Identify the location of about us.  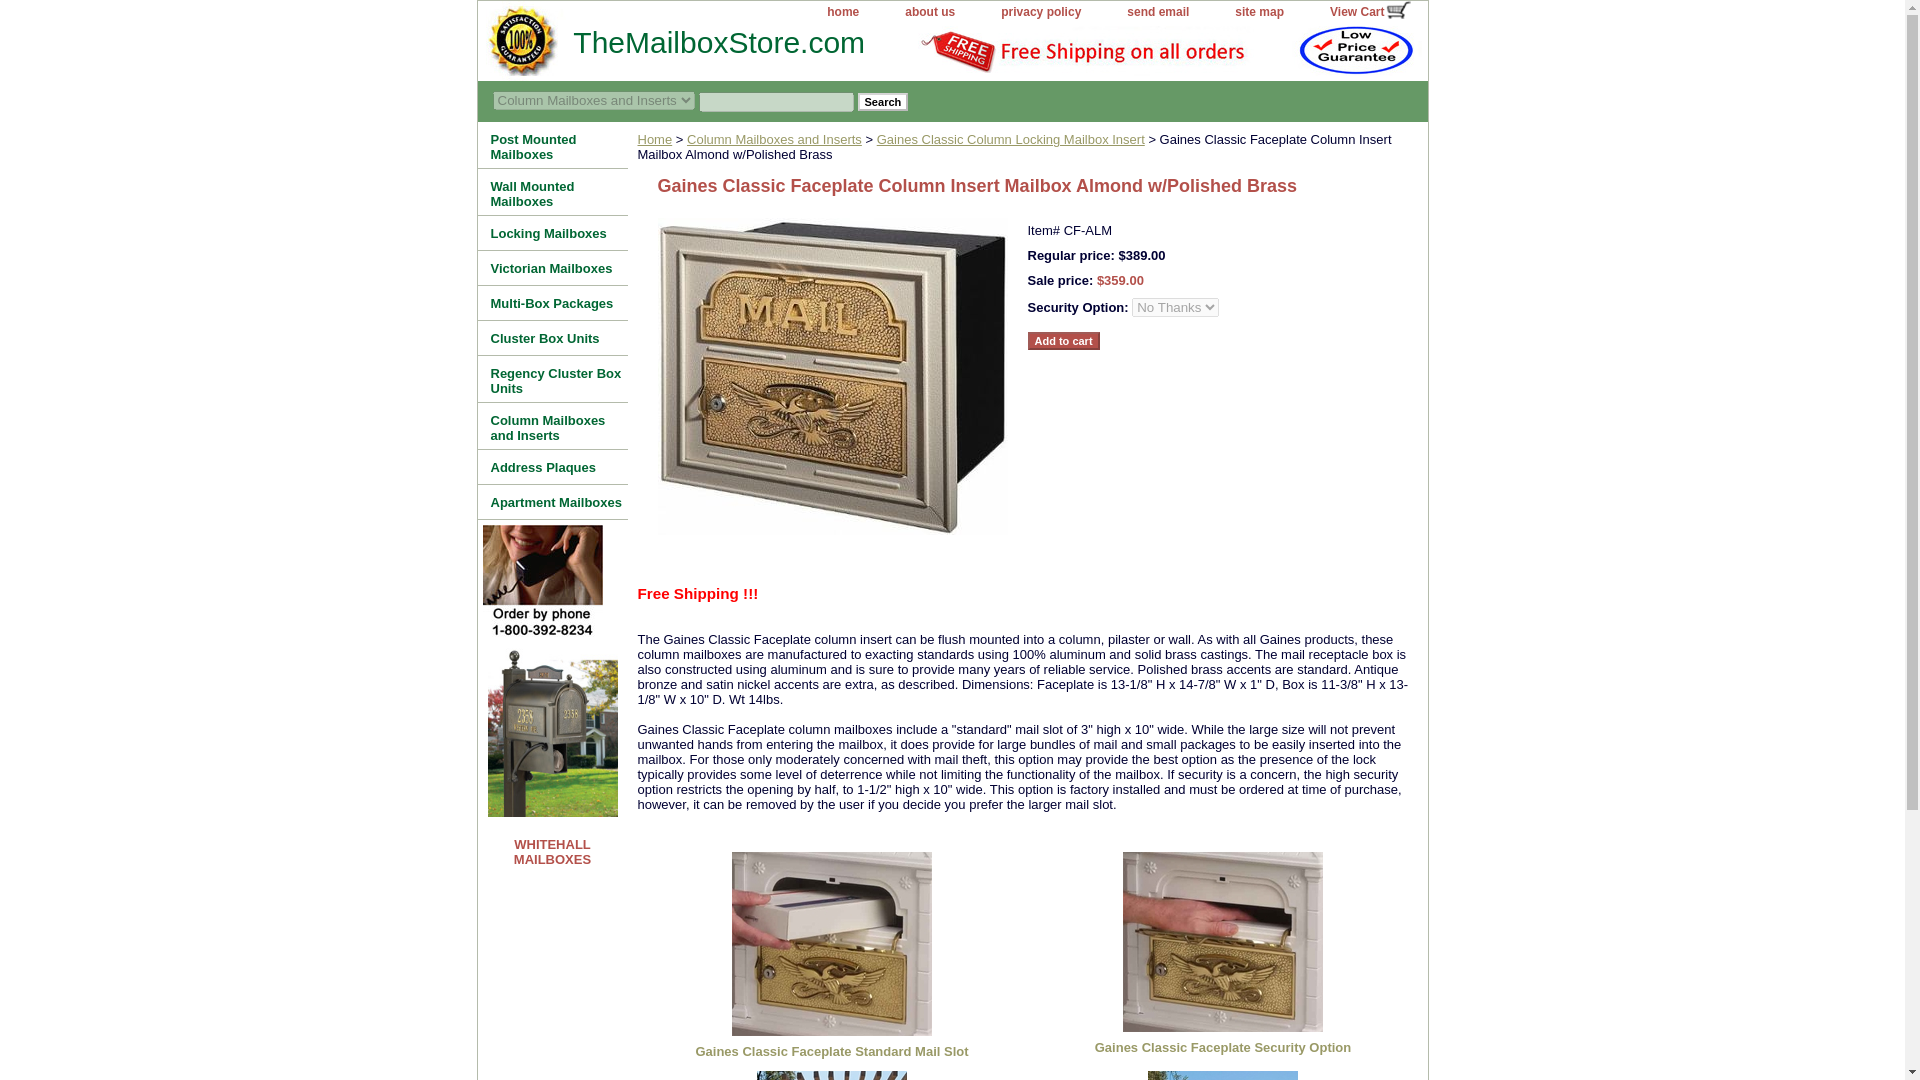
(930, 12).